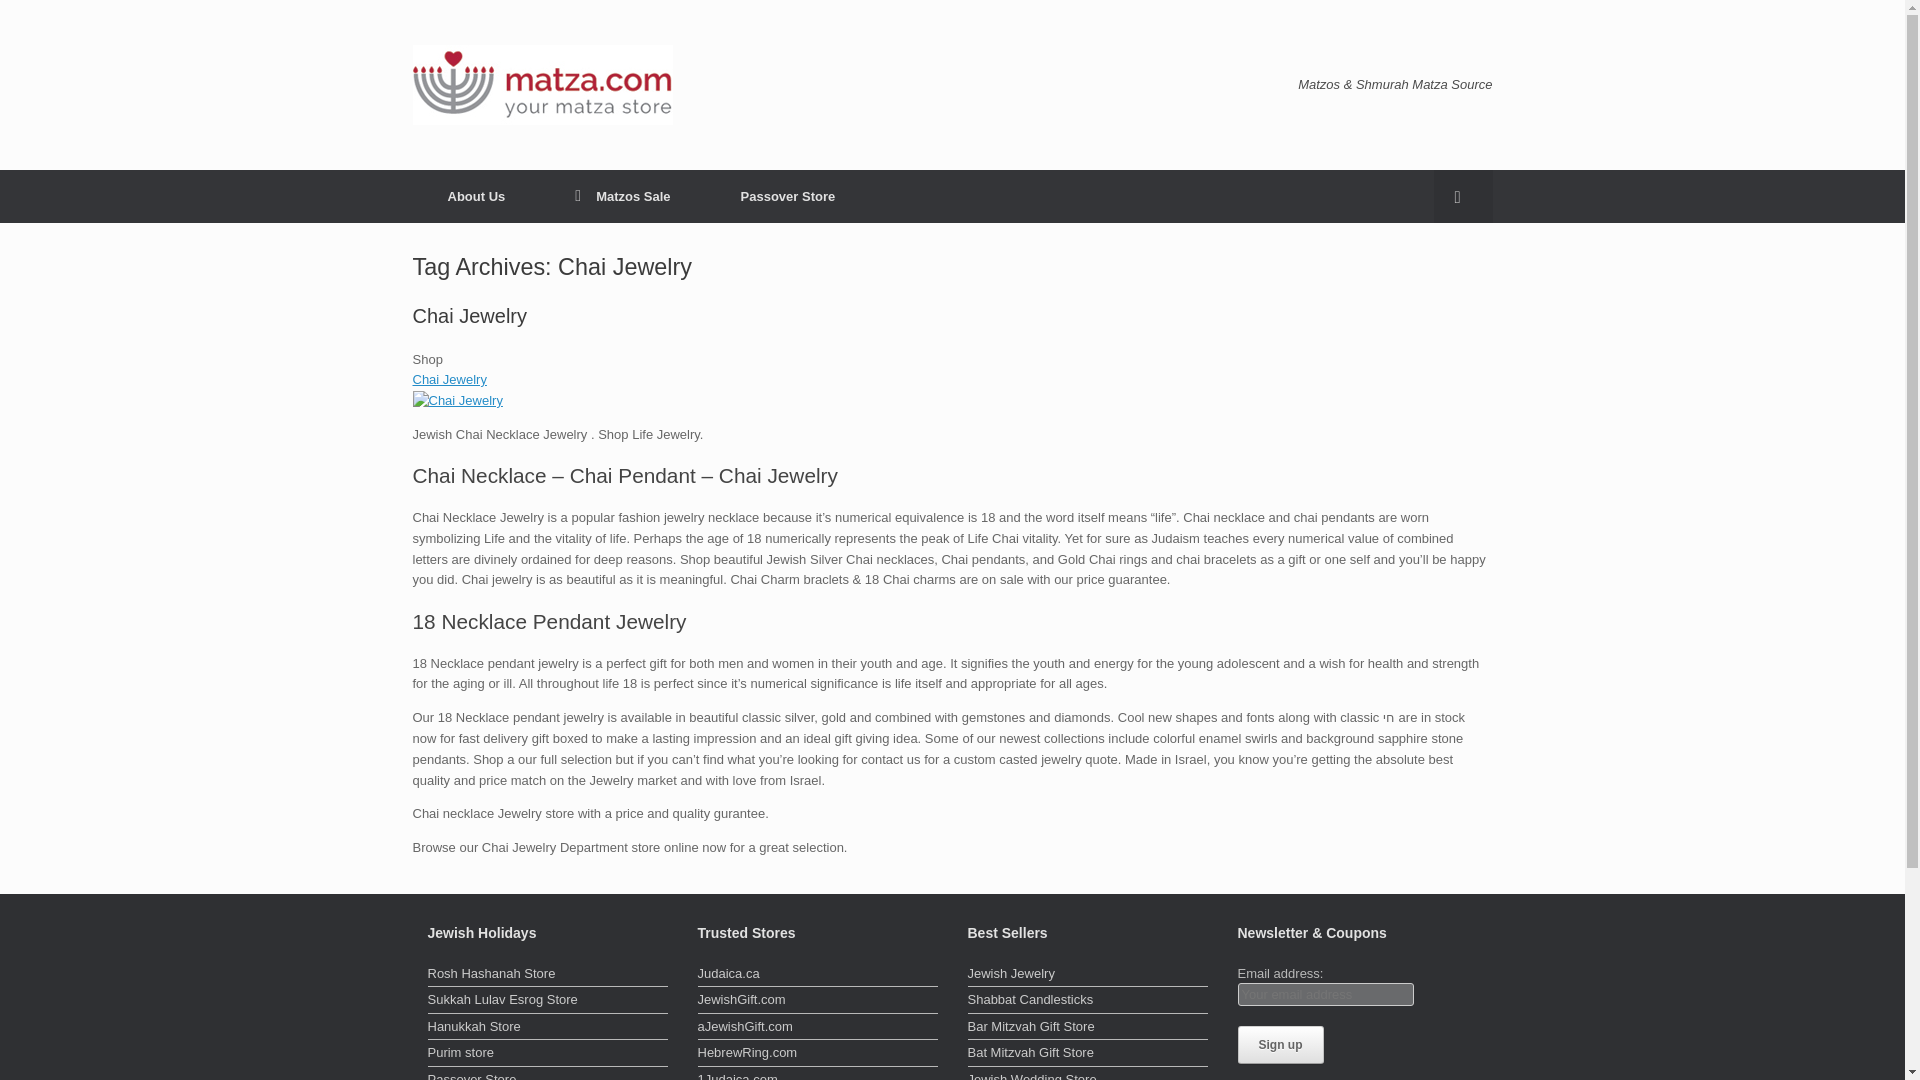  What do you see at coordinates (818, 976) in the screenshot?
I see `Judaica store` at bounding box center [818, 976].